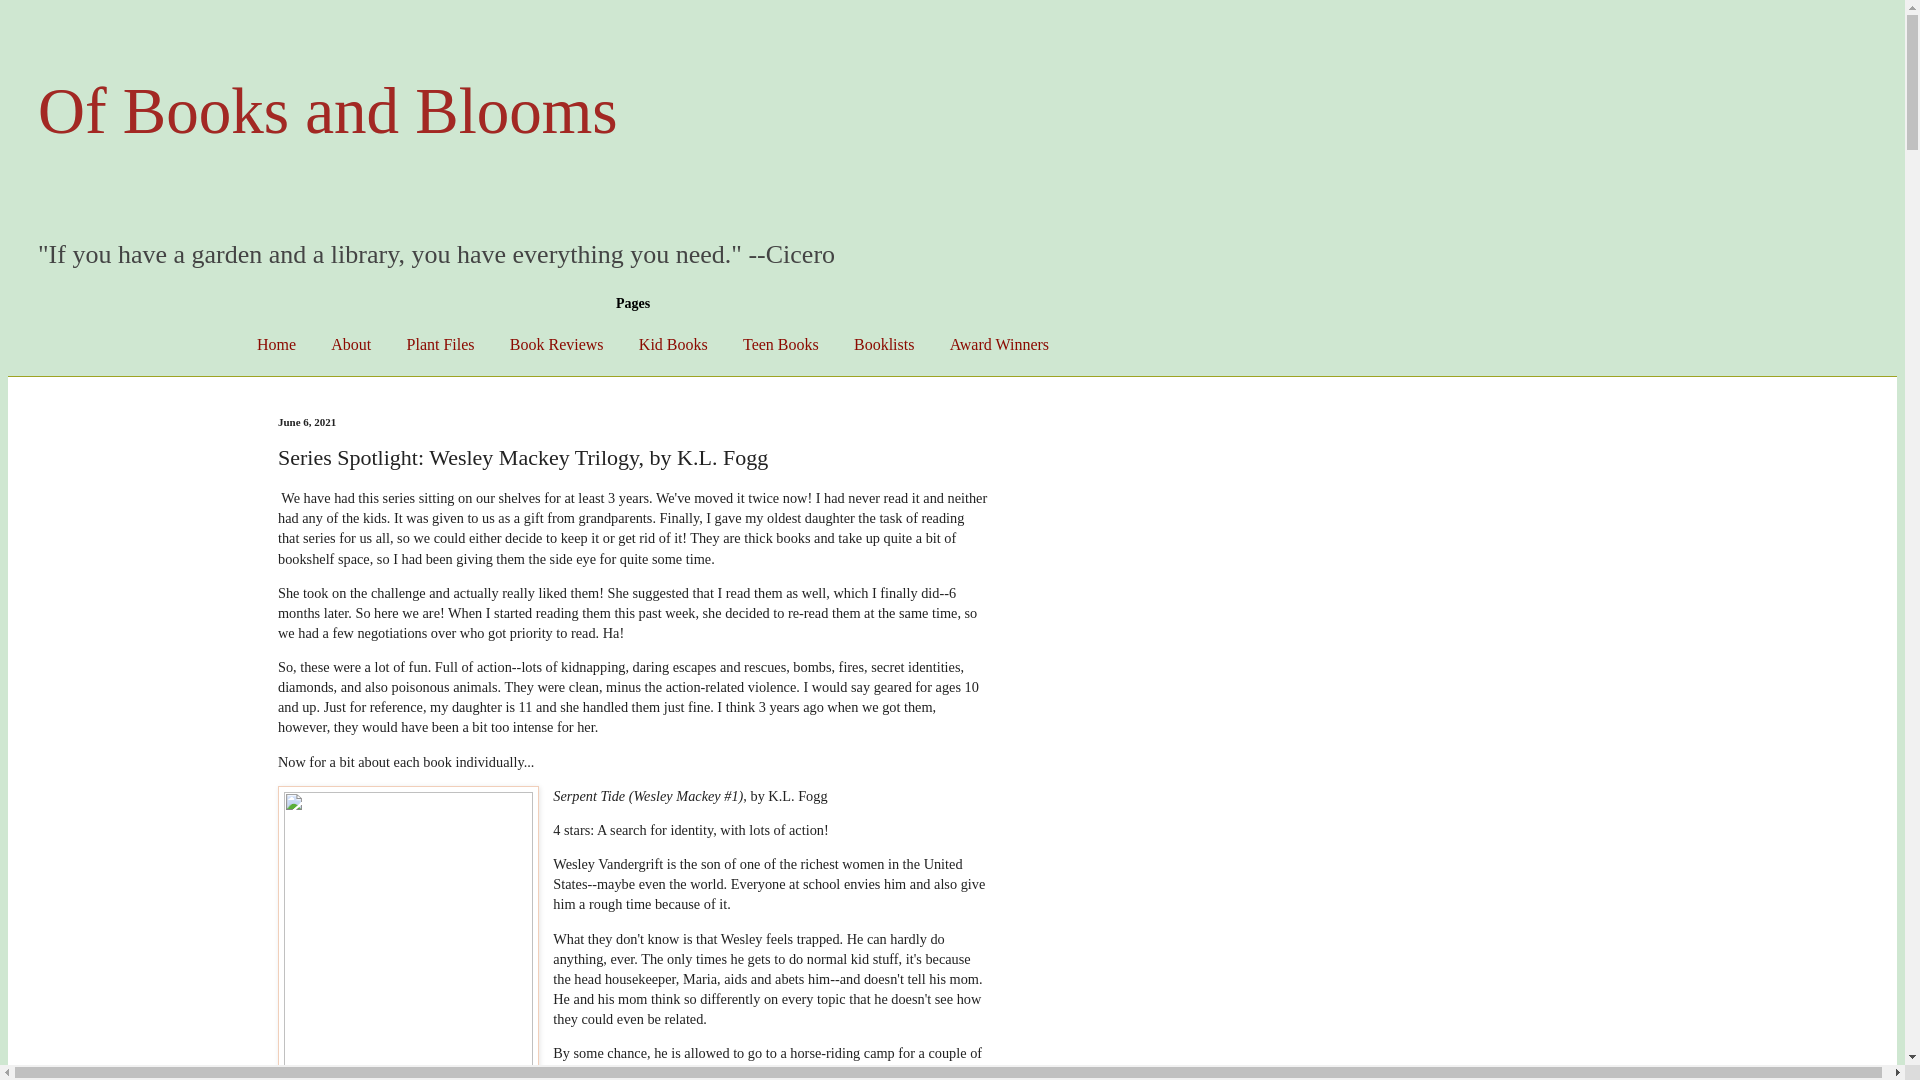  Describe the element at coordinates (328, 110) in the screenshot. I see `Of Books and Blooms` at that location.